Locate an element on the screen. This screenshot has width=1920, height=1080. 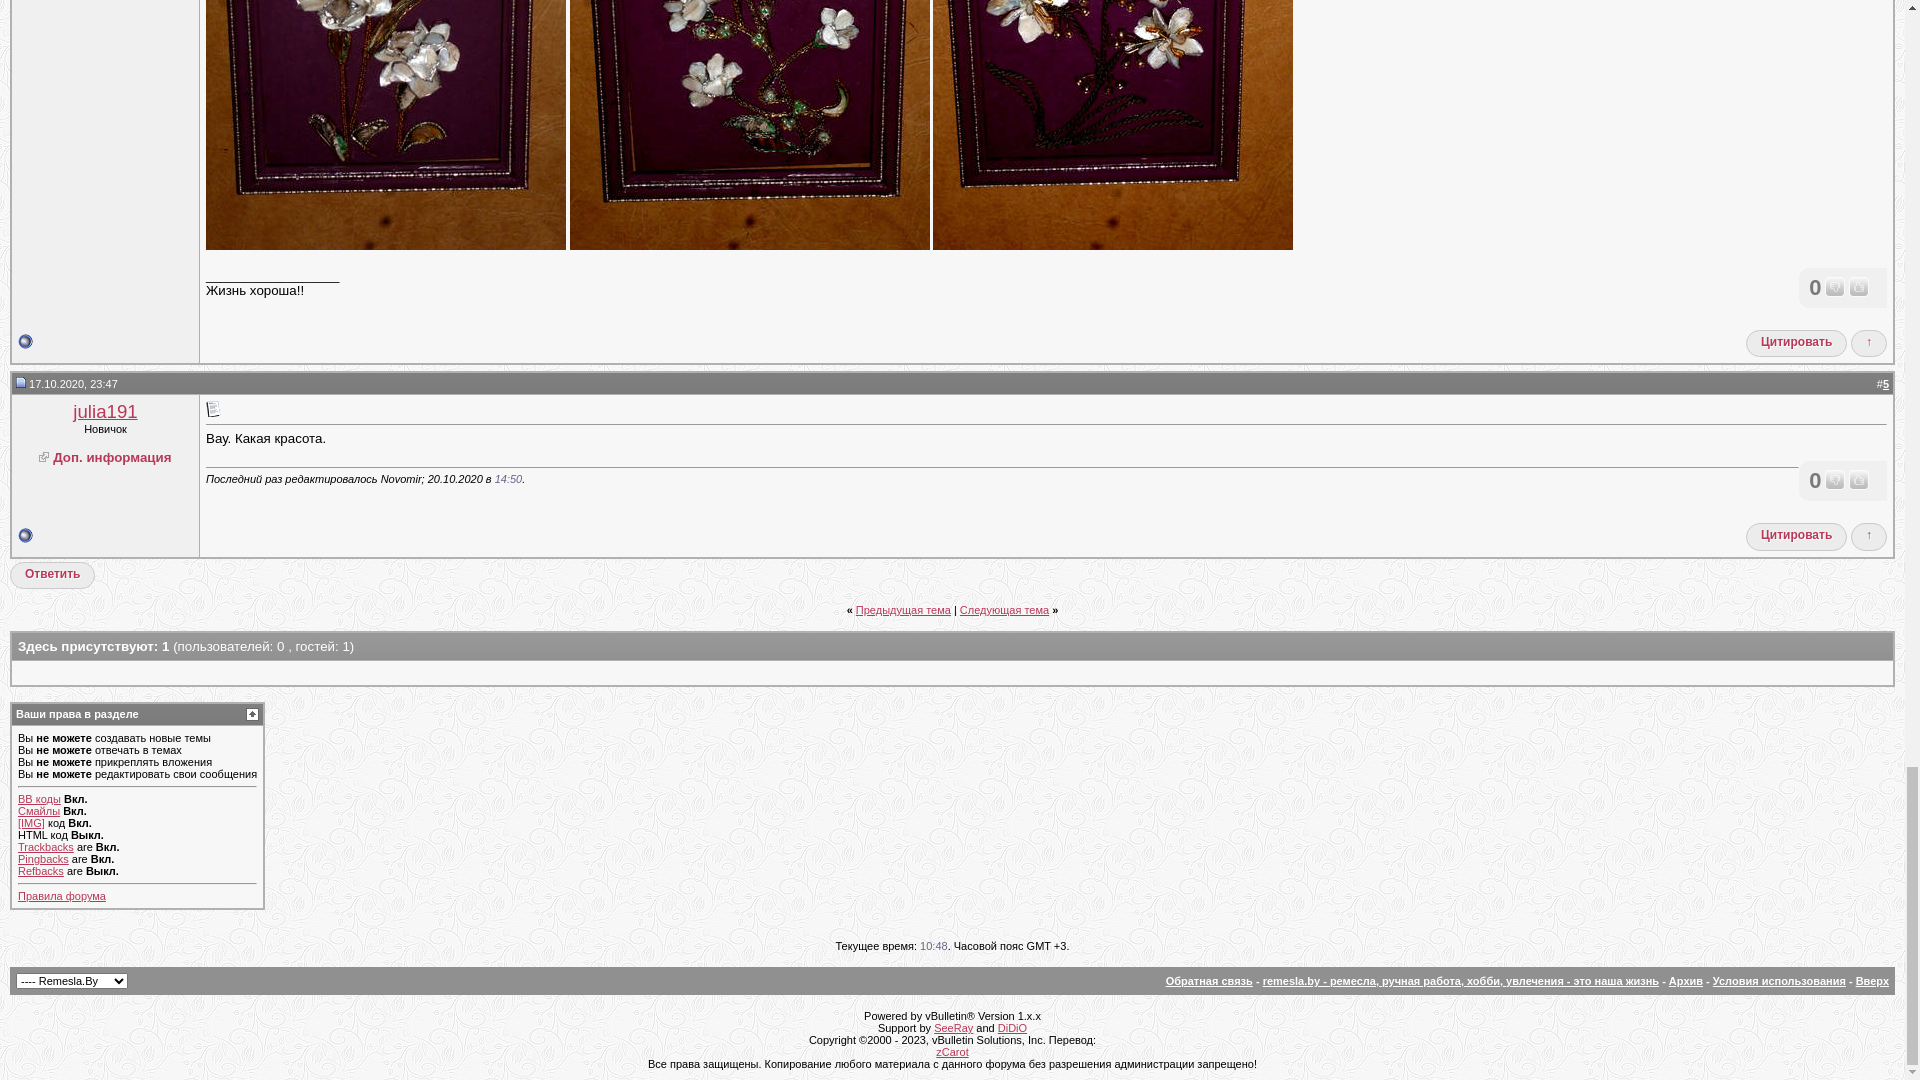
Bookmark and Share is located at coordinates (1744, 534).